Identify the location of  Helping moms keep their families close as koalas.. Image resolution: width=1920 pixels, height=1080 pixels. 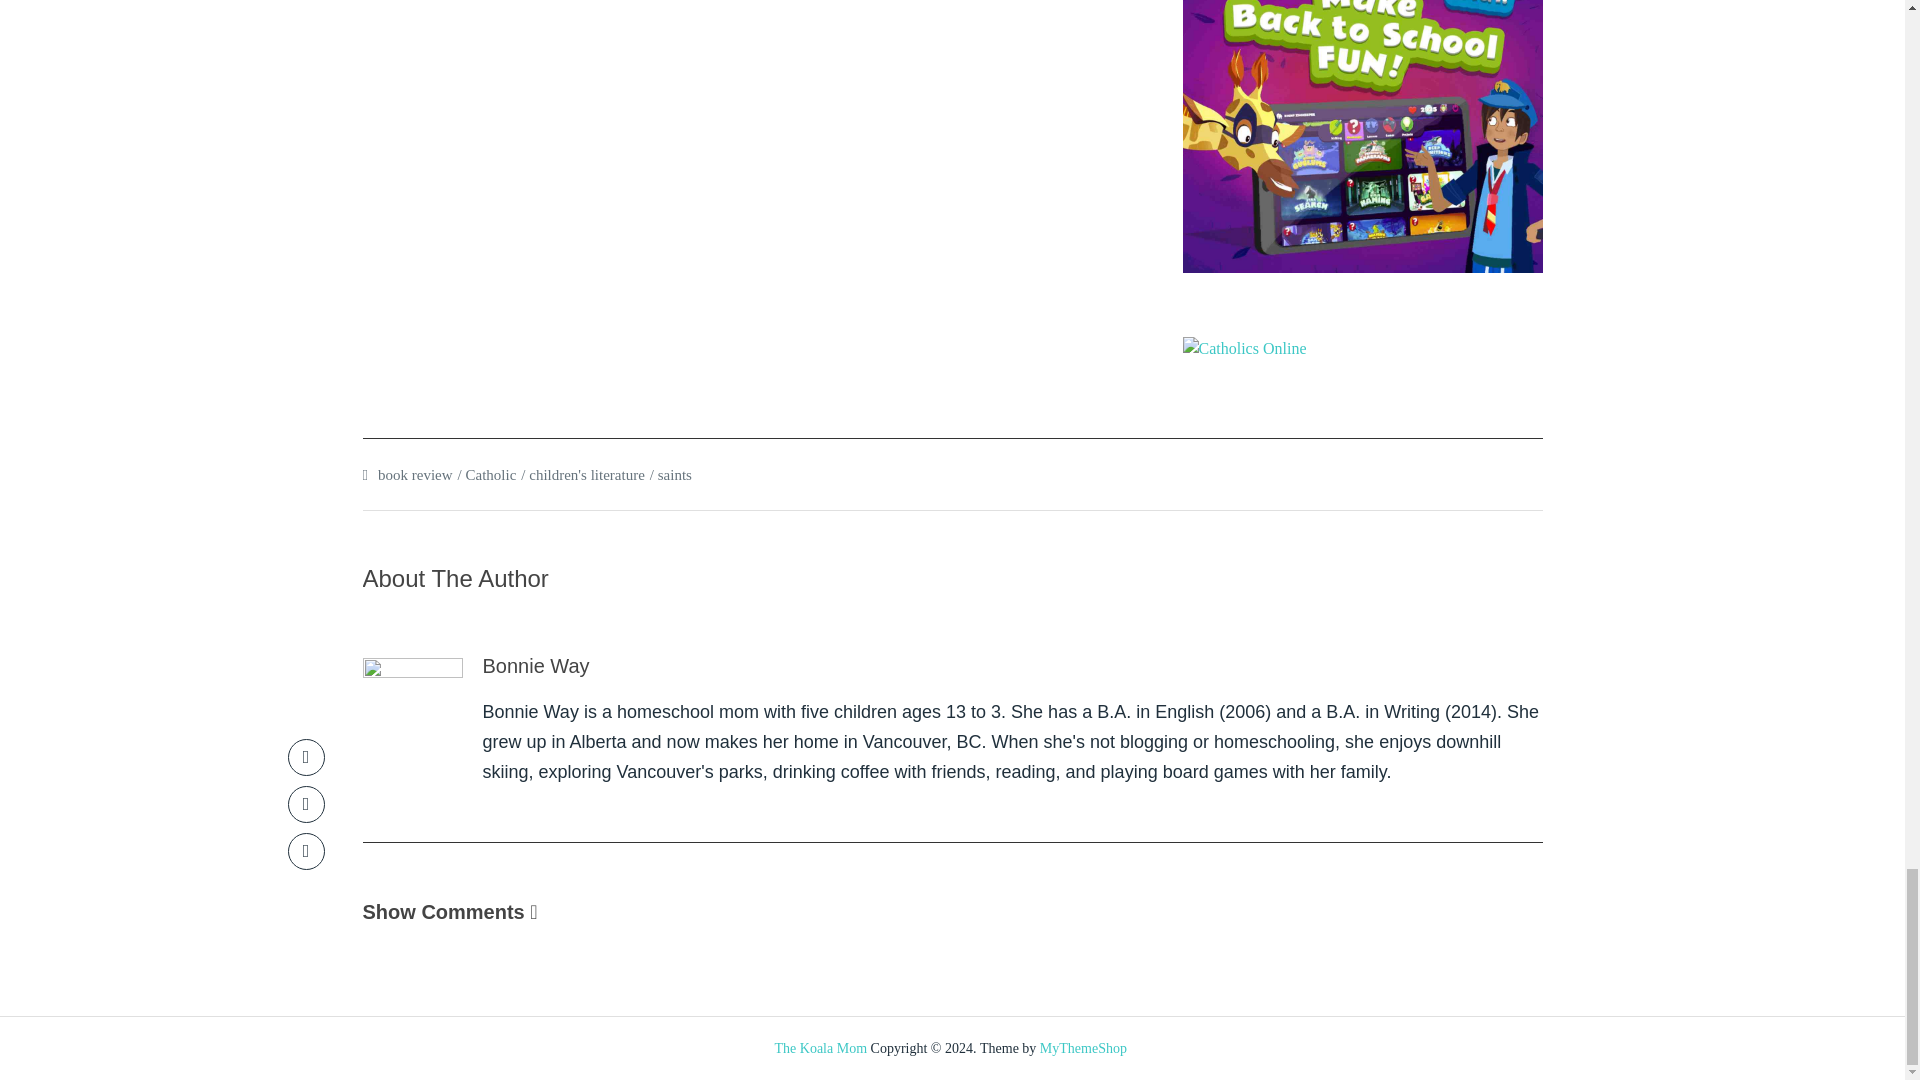
(821, 1048).